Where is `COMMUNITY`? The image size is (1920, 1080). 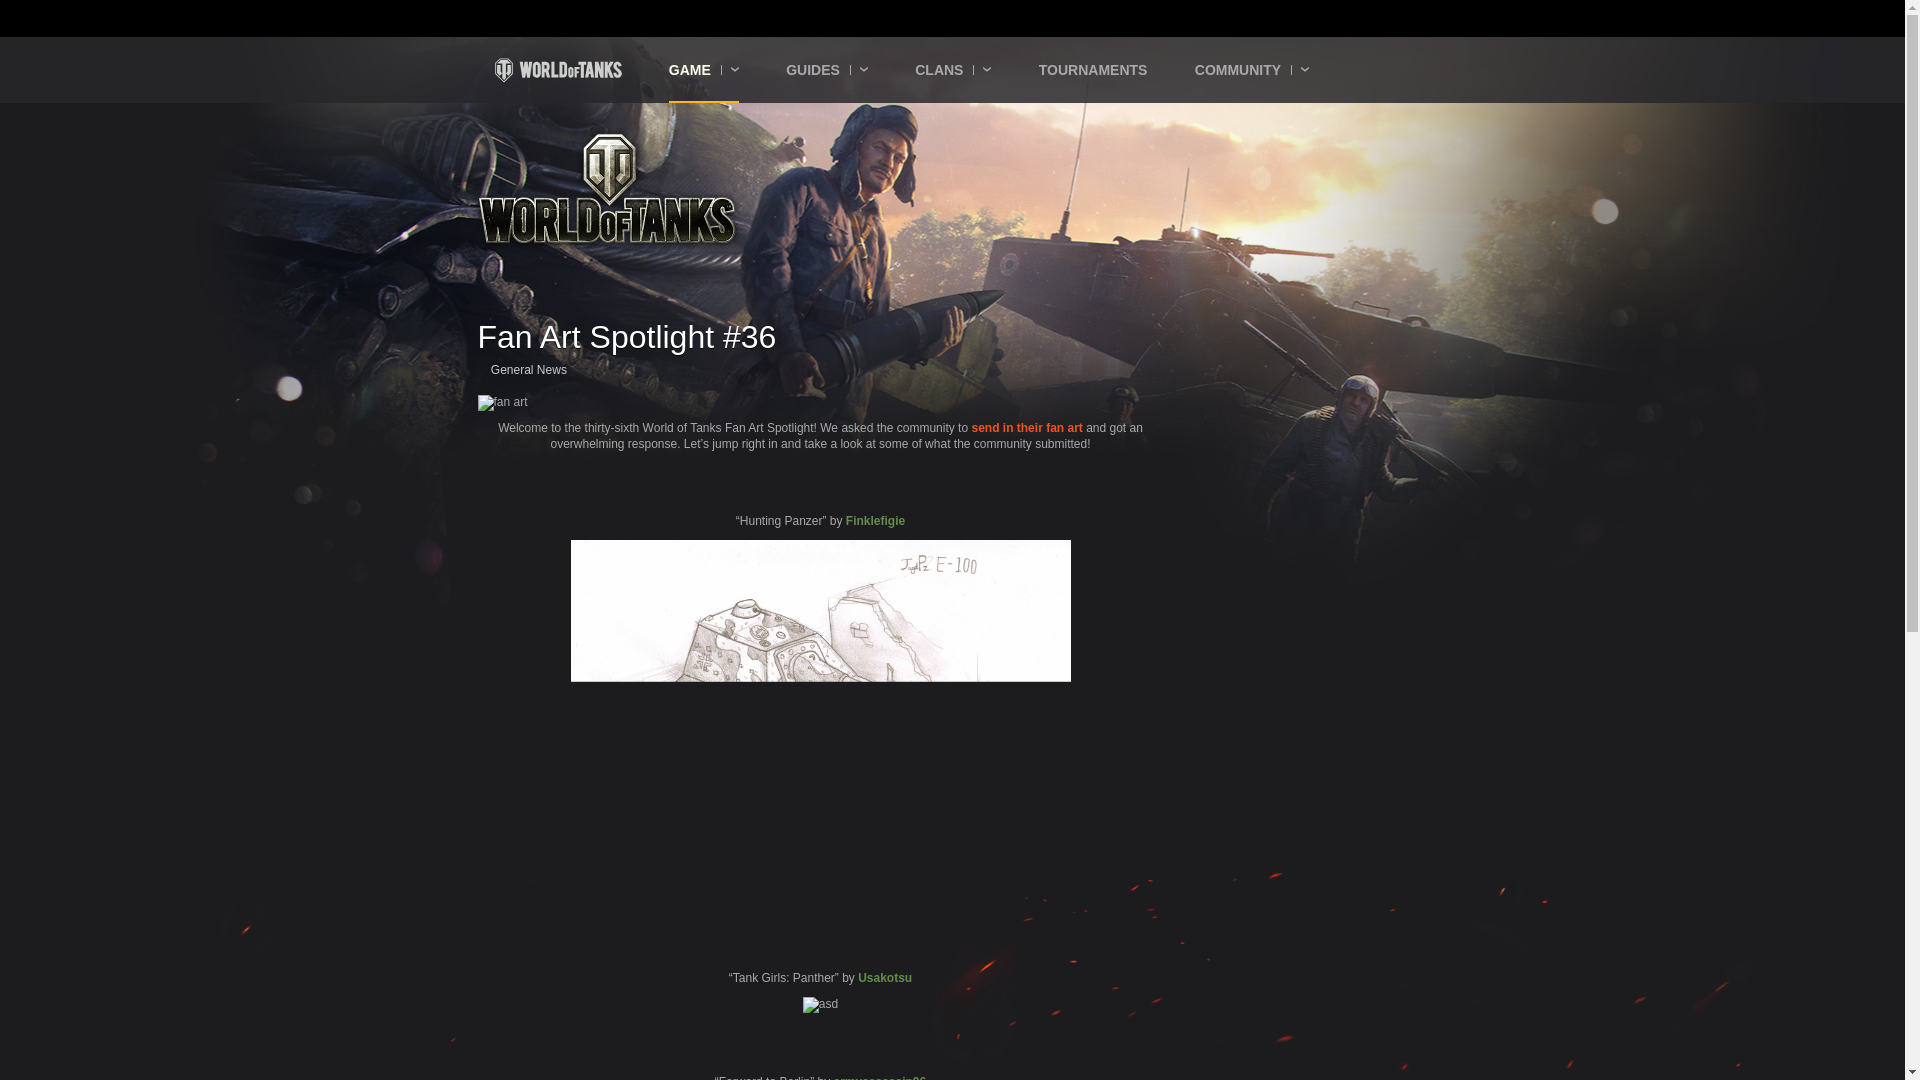
COMMUNITY is located at coordinates (1252, 69).